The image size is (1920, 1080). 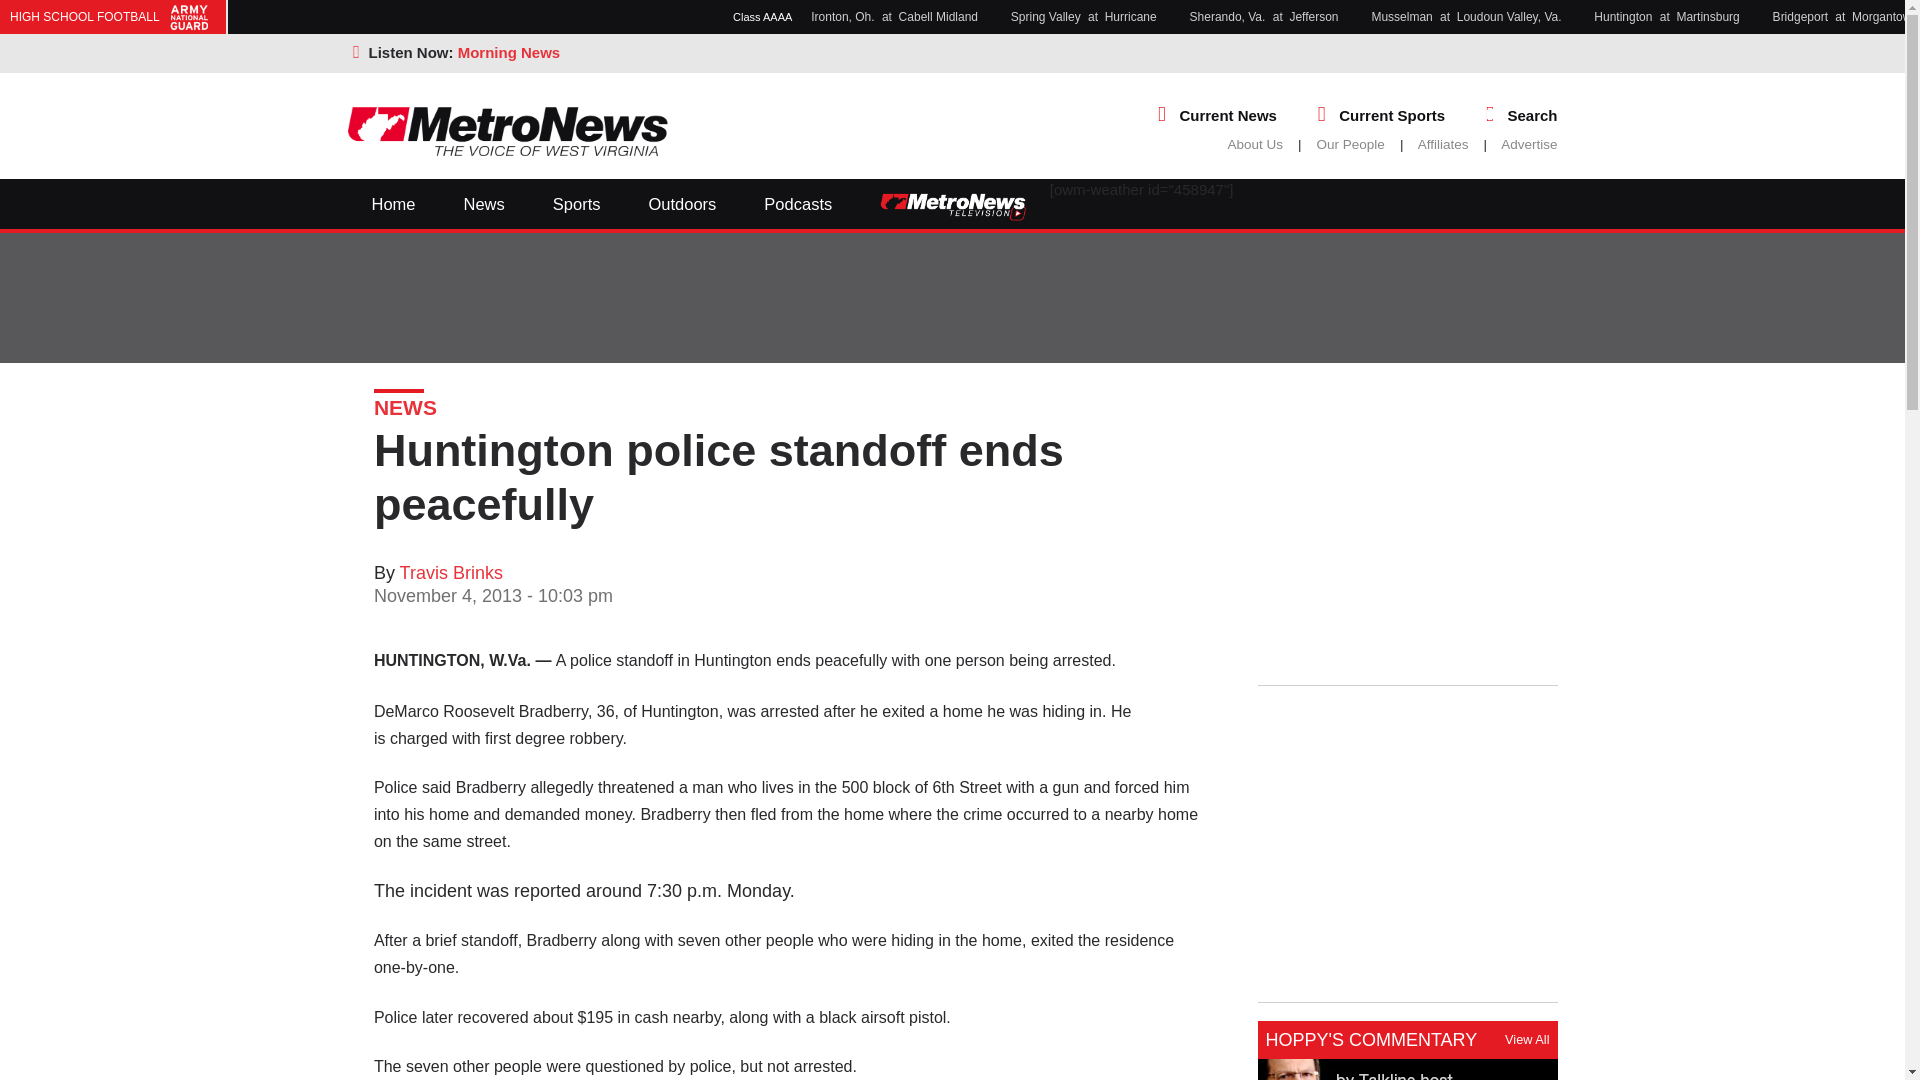 I want to click on   Huntington at  Martinsburg   , so click(x=1671, y=16).